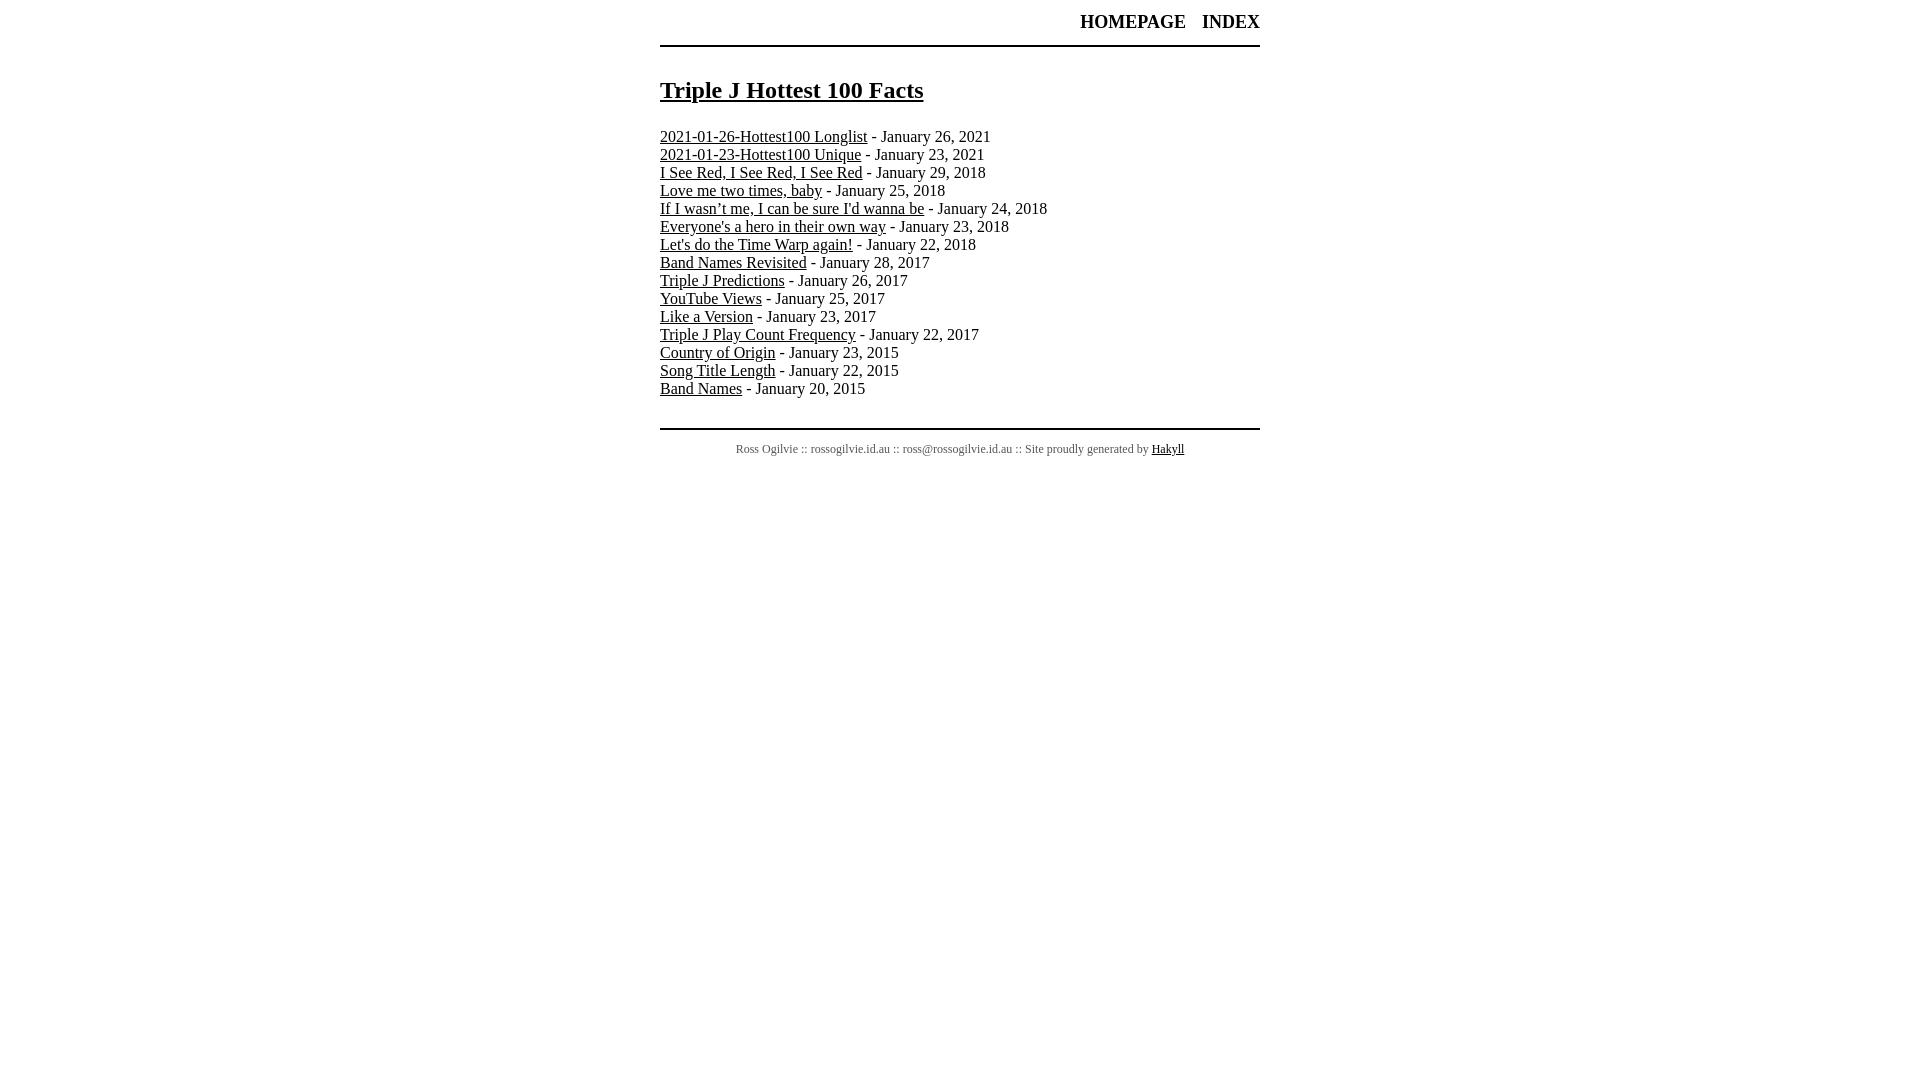 This screenshot has width=1920, height=1080. What do you see at coordinates (1168, 449) in the screenshot?
I see `Hakyll` at bounding box center [1168, 449].